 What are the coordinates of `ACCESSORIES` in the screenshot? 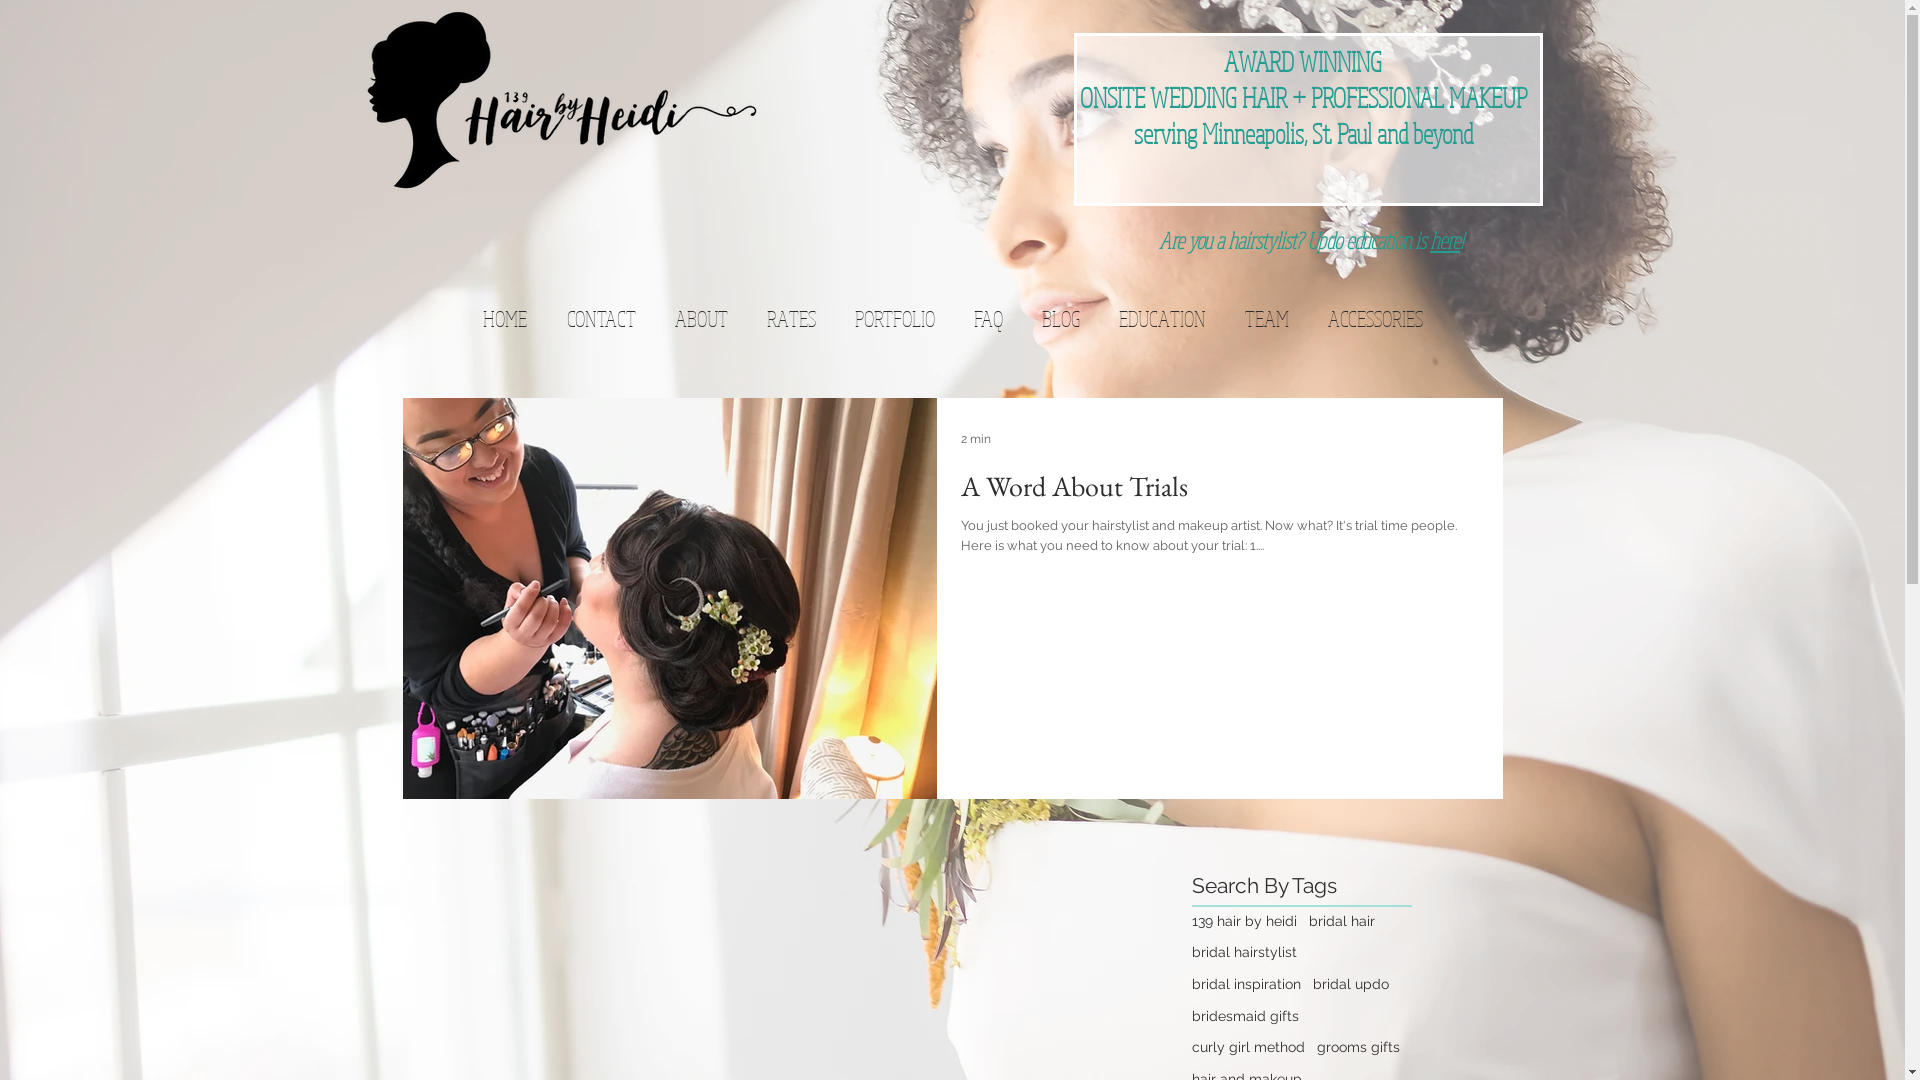 It's located at (1376, 318).